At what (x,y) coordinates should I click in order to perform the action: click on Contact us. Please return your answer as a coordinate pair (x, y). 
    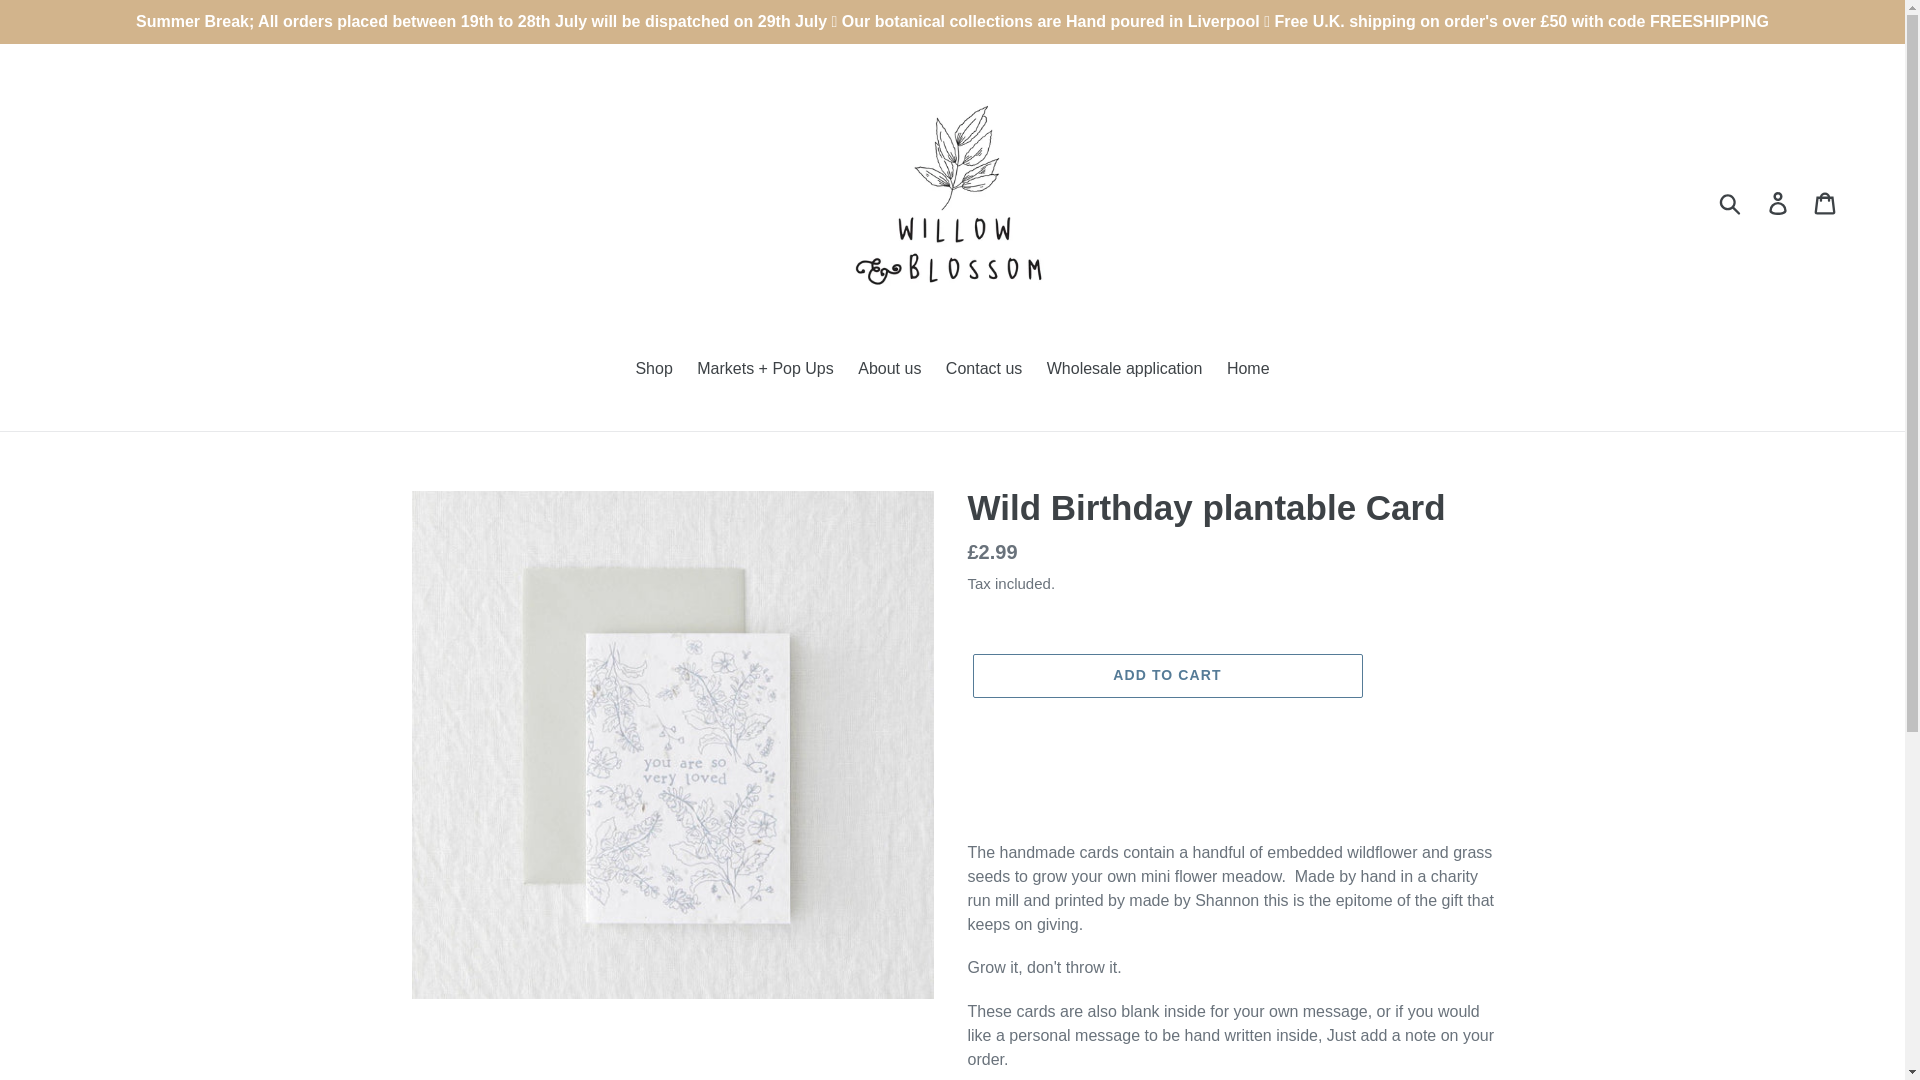
    Looking at the image, I should click on (984, 370).